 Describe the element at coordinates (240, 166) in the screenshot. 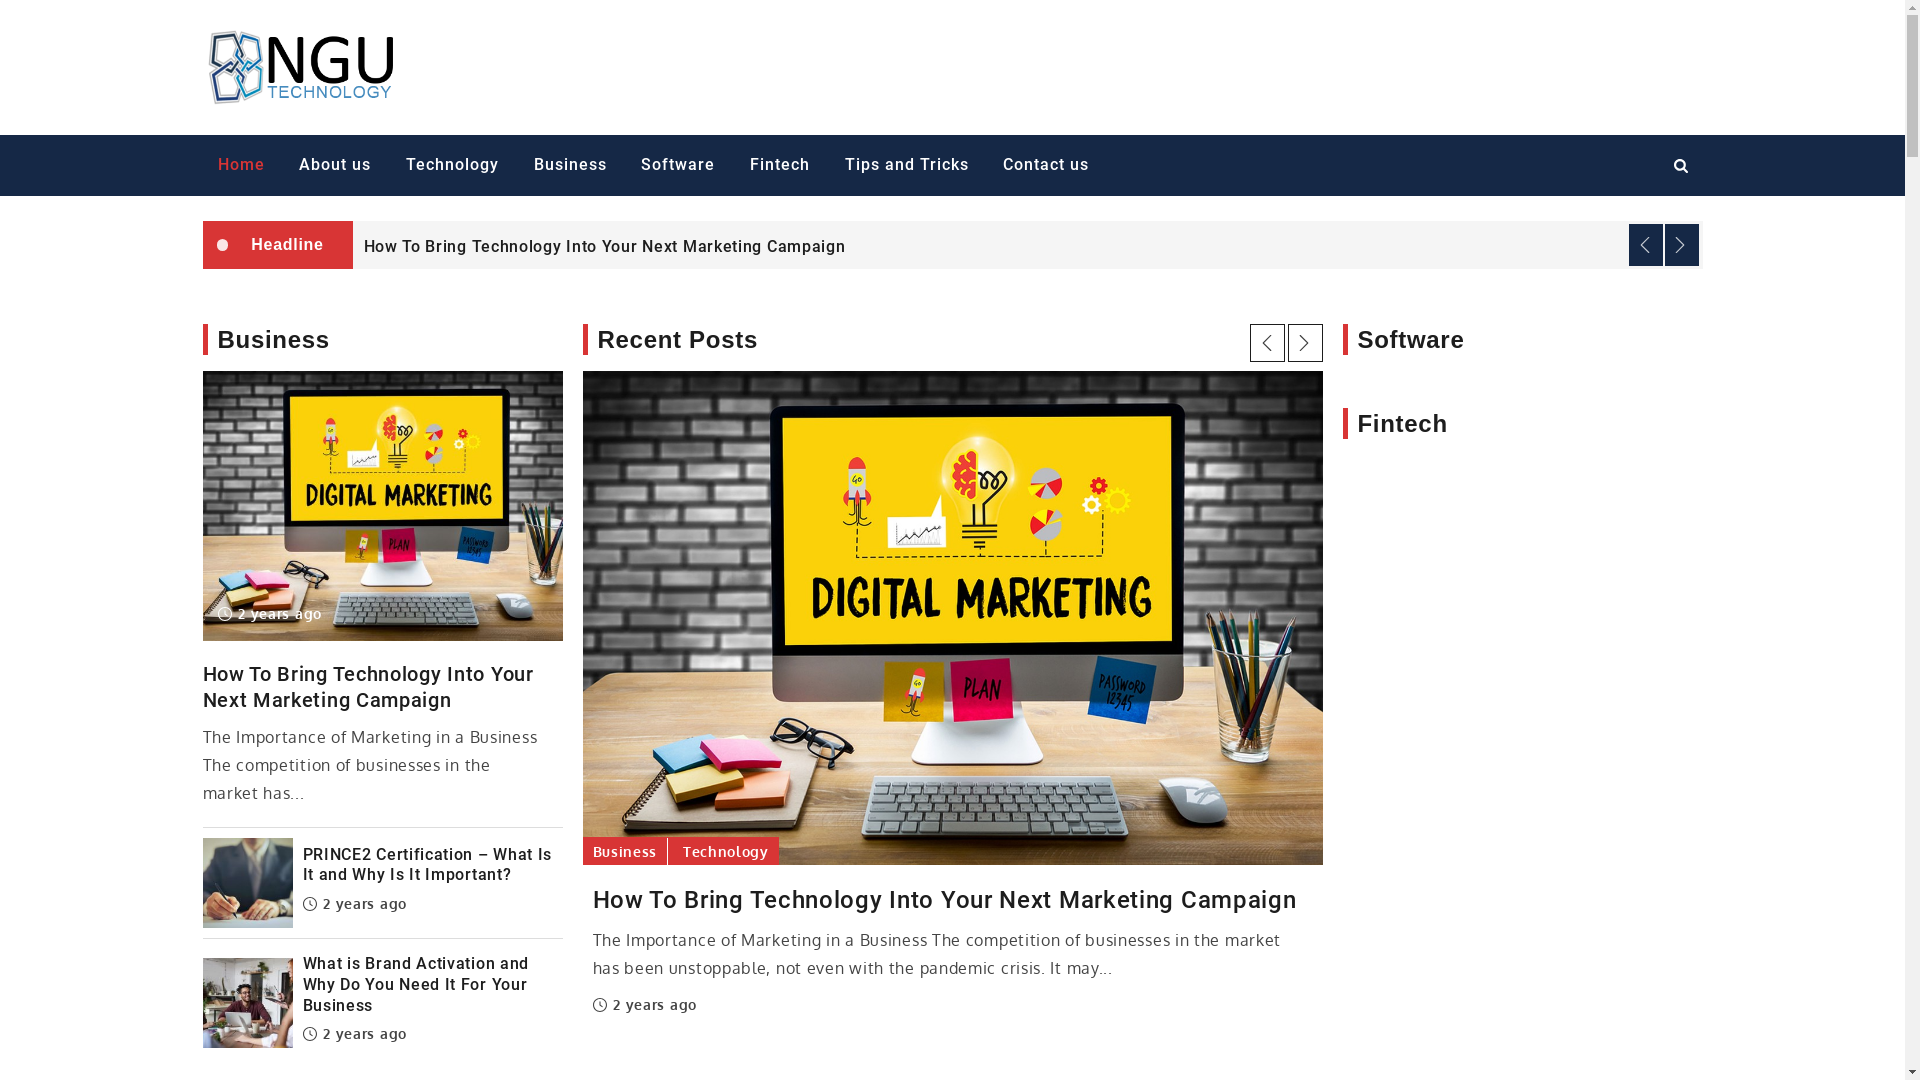

I see `Home` at that location.